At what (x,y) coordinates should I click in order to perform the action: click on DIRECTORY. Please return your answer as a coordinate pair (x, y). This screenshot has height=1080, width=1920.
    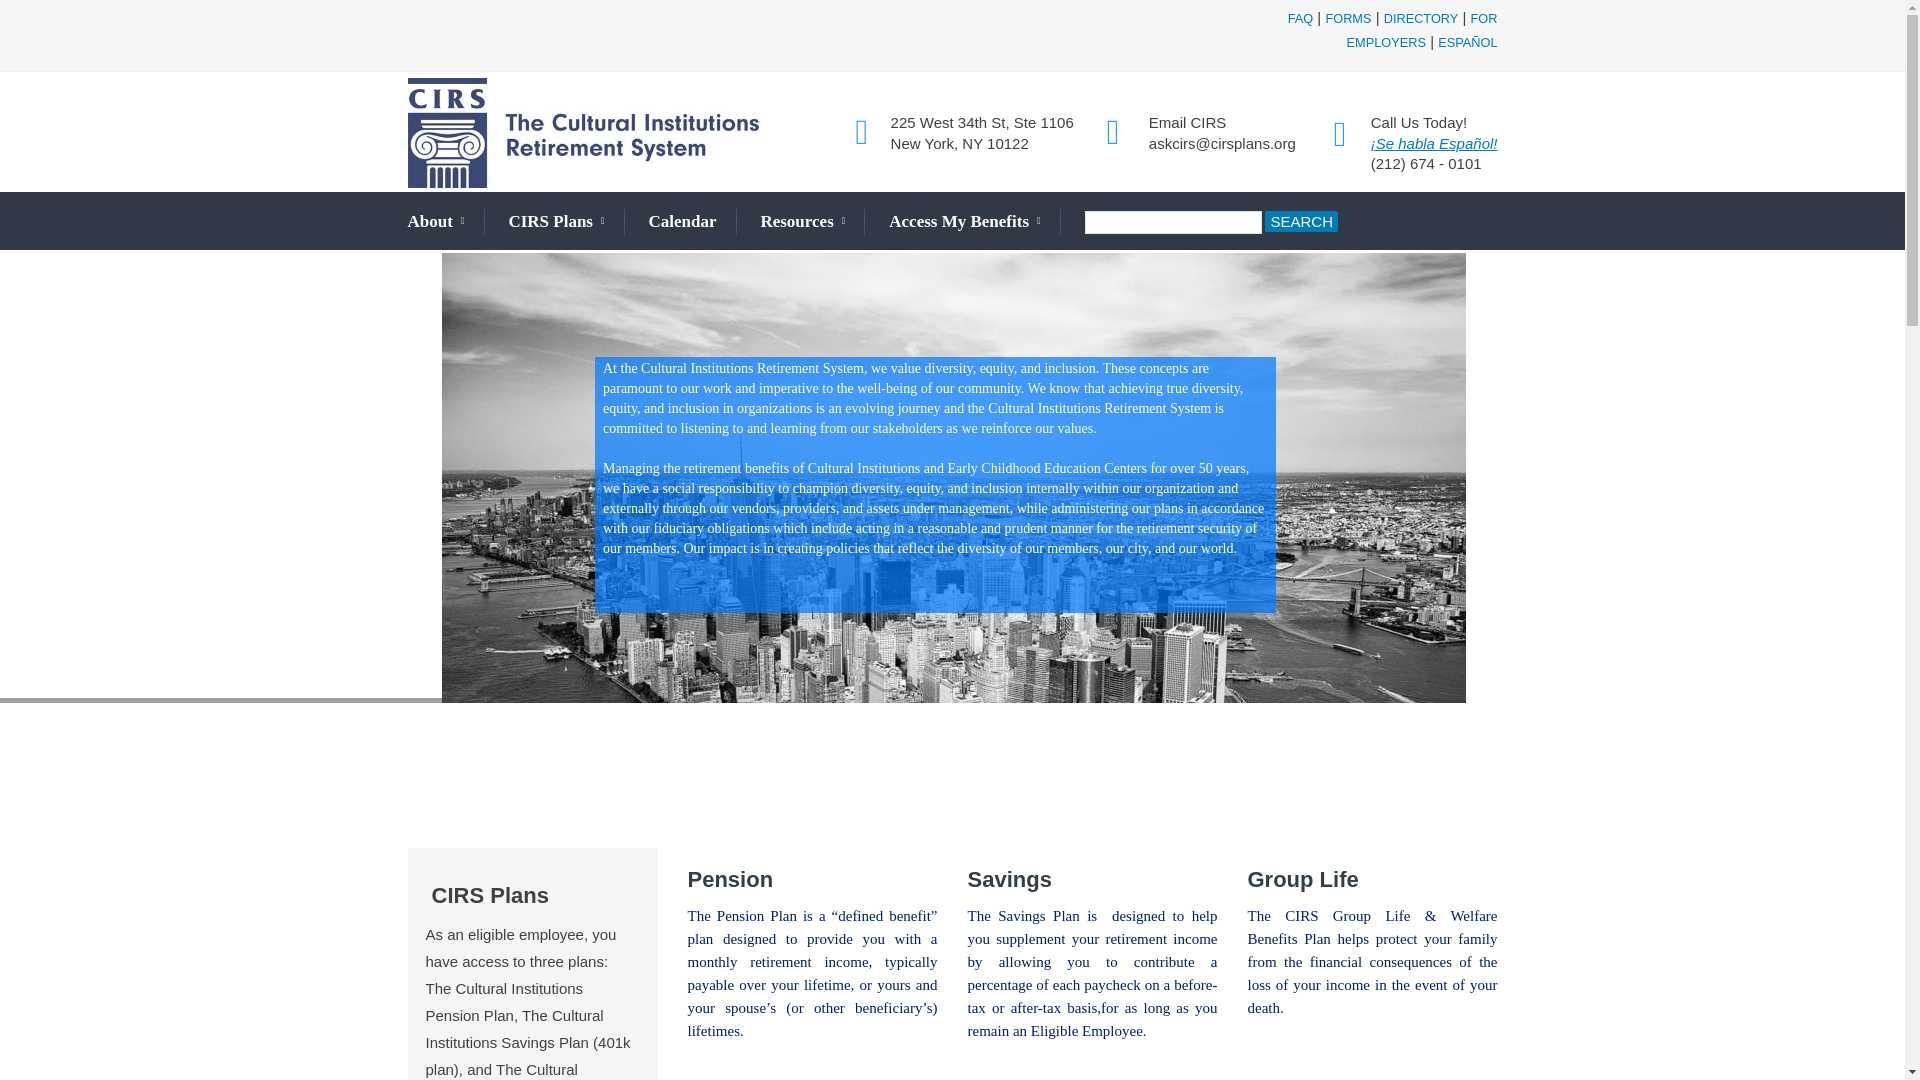
    Looking at the image, I should click on (1422, 18).